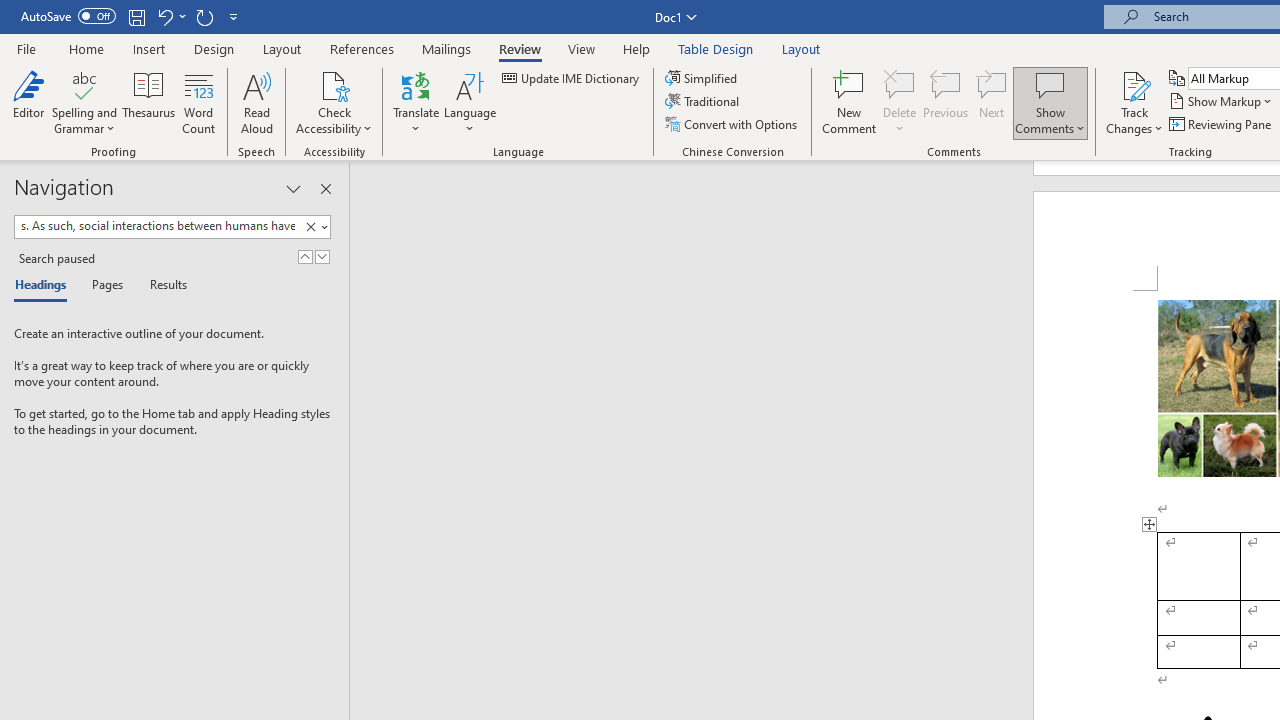 The image size is (1280, 720). Describe the element at coordinates (470, 102) in the screenshot. I see `Language` at that location.